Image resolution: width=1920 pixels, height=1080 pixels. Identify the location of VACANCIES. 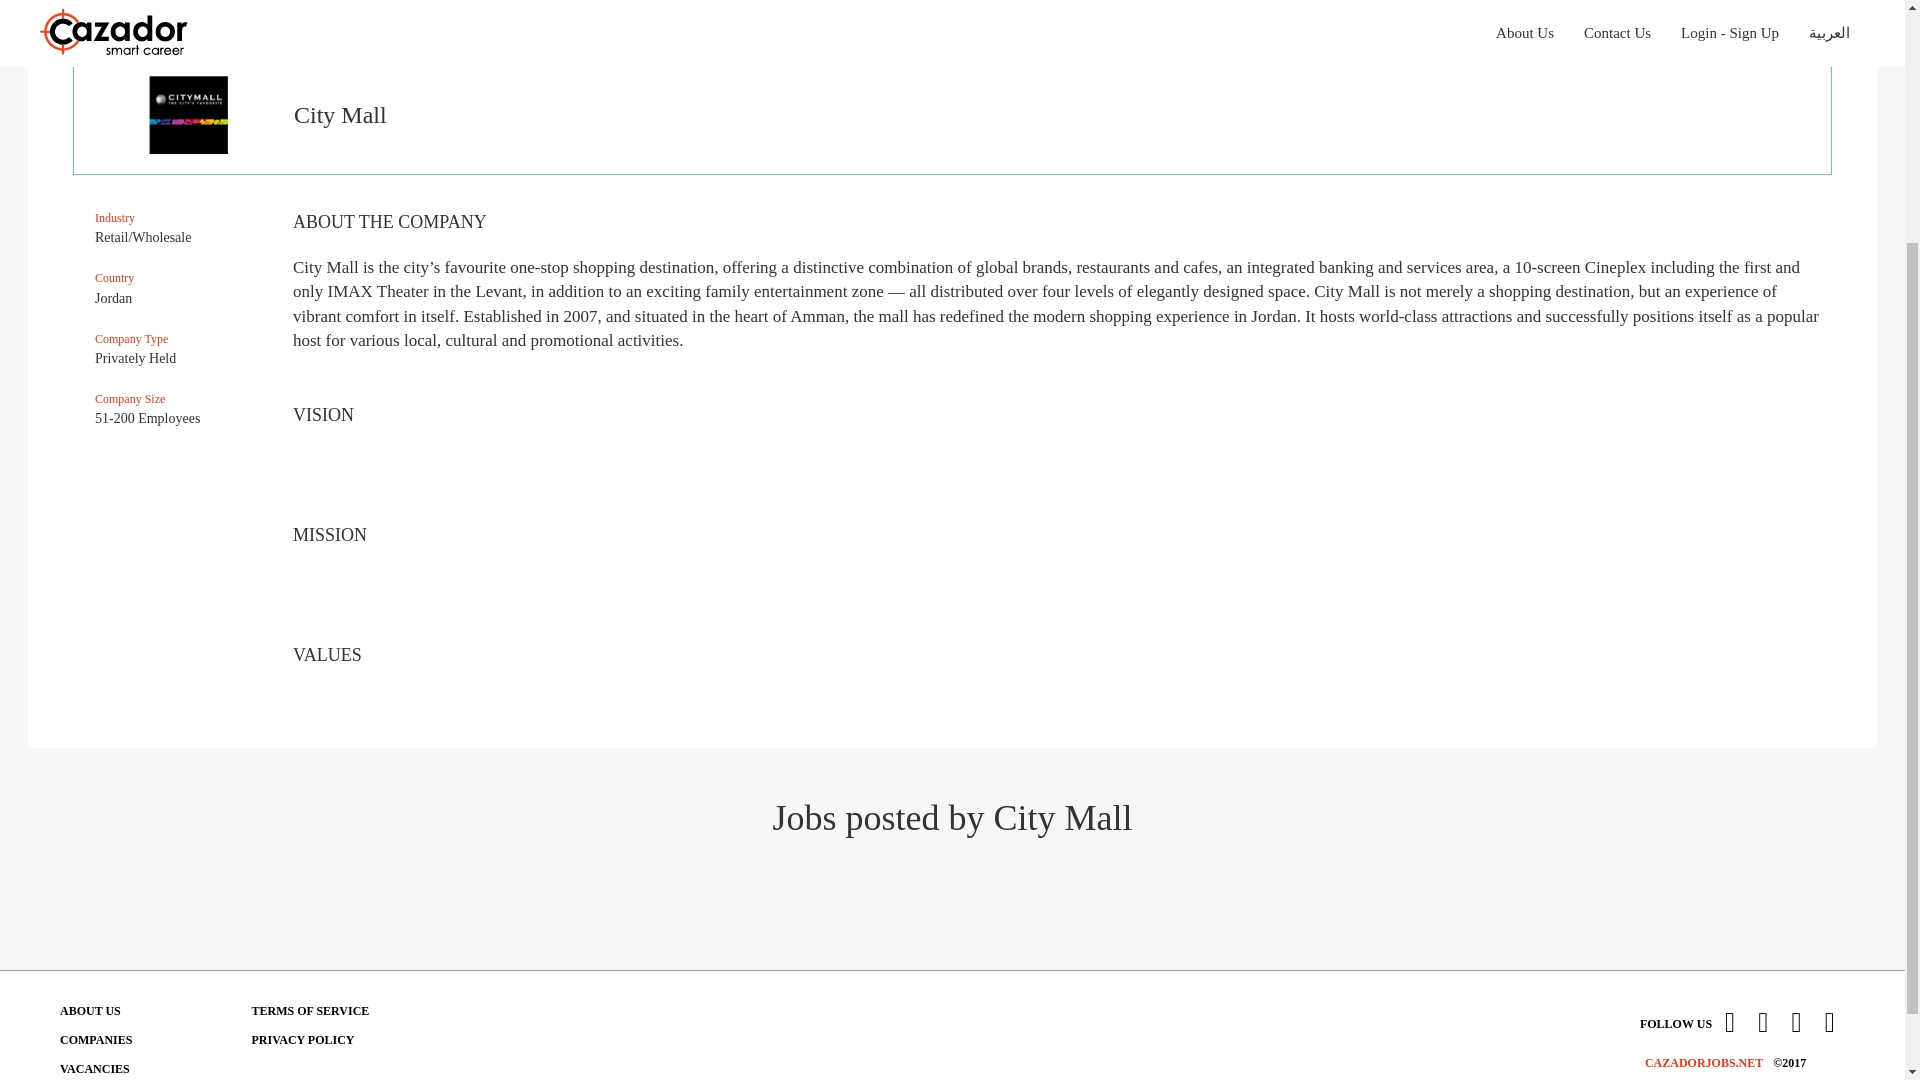
(94, 1068).